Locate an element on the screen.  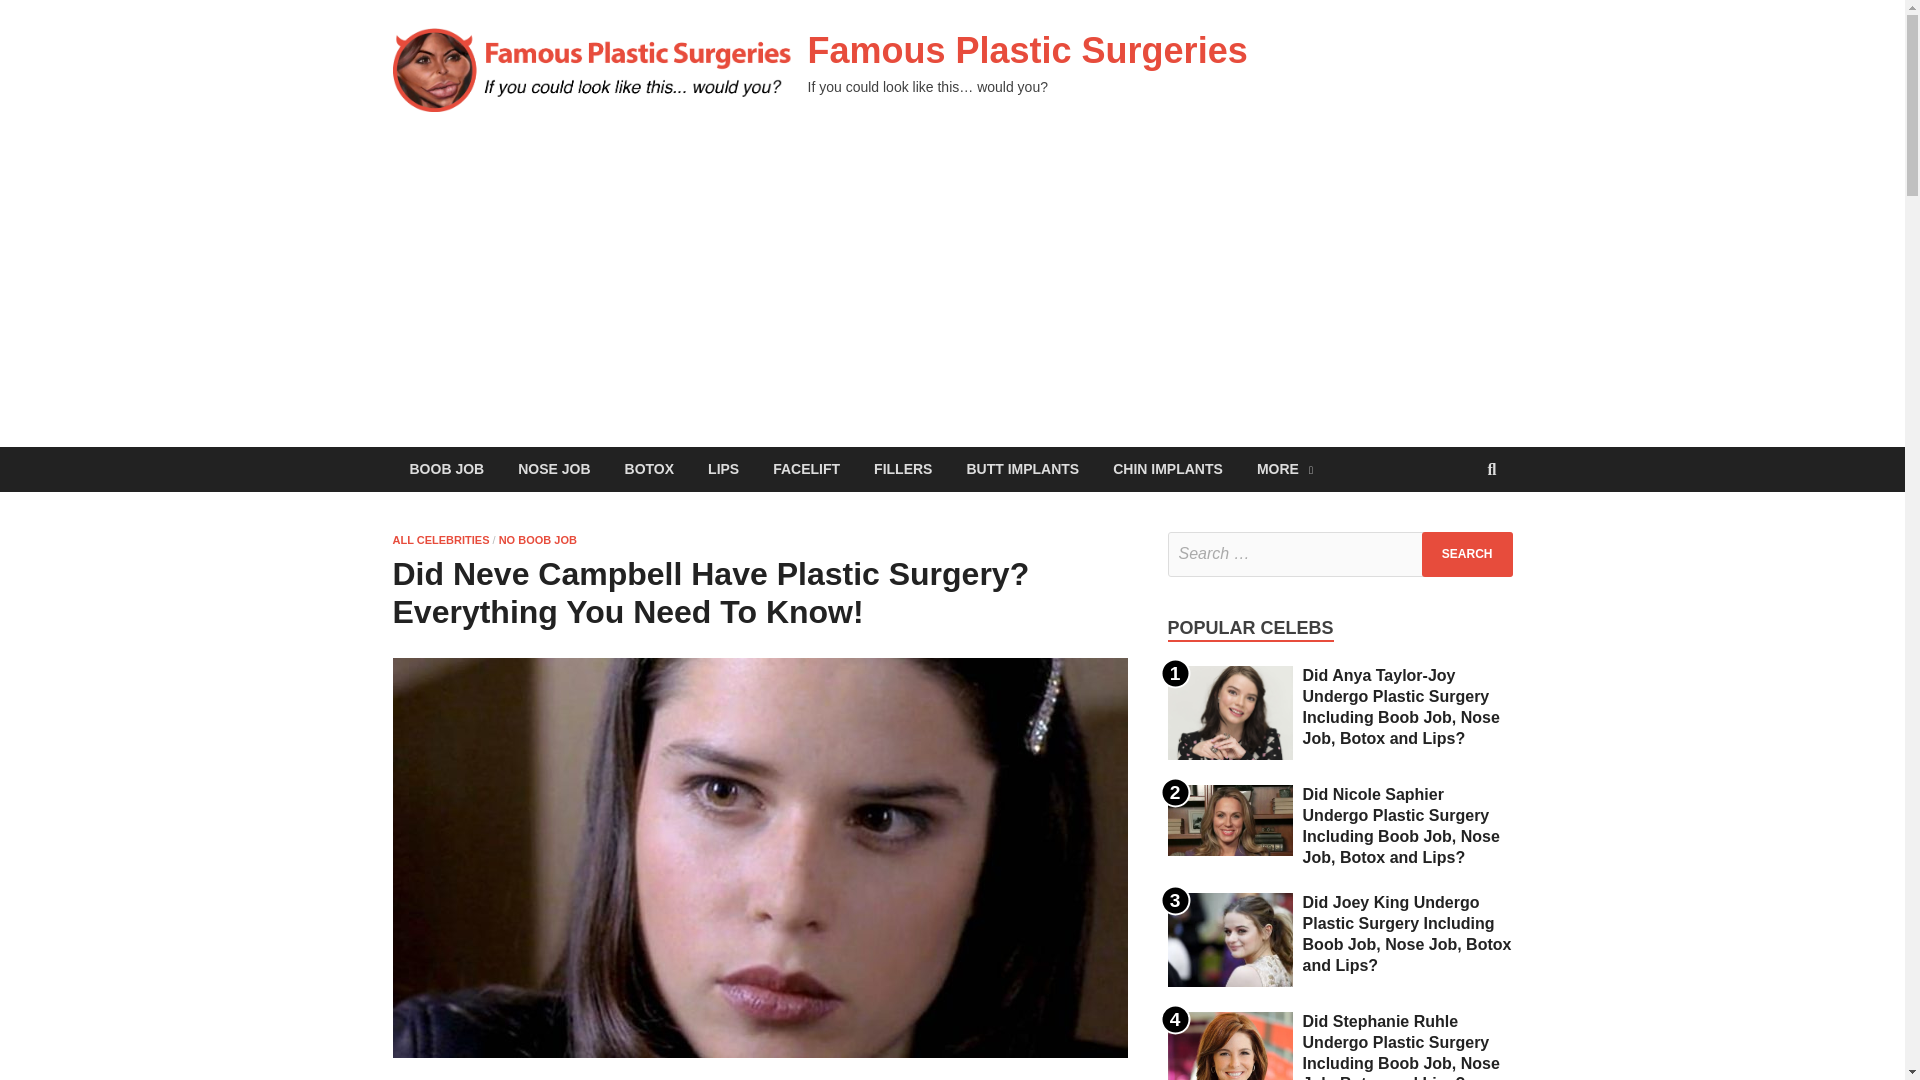
NOSE JOB is located at coordinates (554, 470).